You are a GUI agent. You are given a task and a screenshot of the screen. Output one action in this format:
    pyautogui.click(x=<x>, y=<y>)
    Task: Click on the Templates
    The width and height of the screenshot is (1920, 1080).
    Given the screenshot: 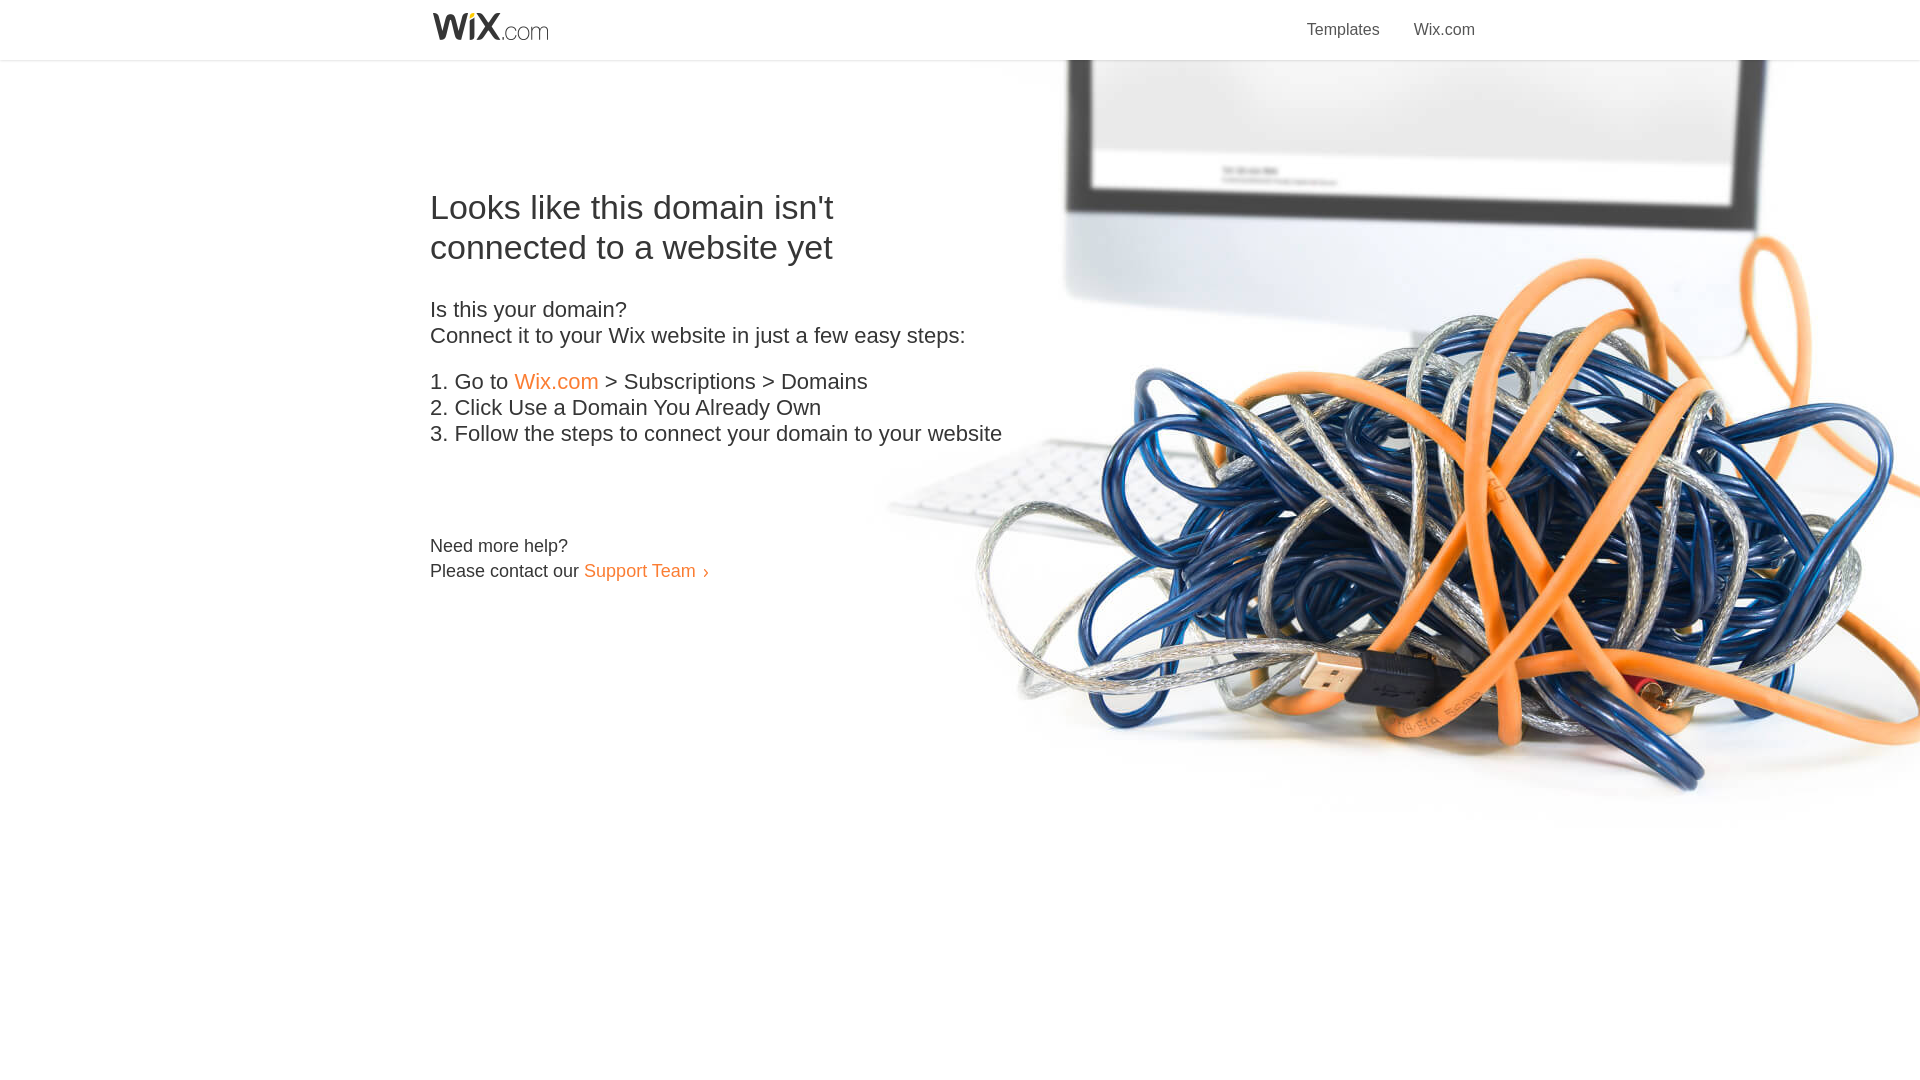 What is the action you would take?
    pyautogui.click(x=1344, y=18)
    